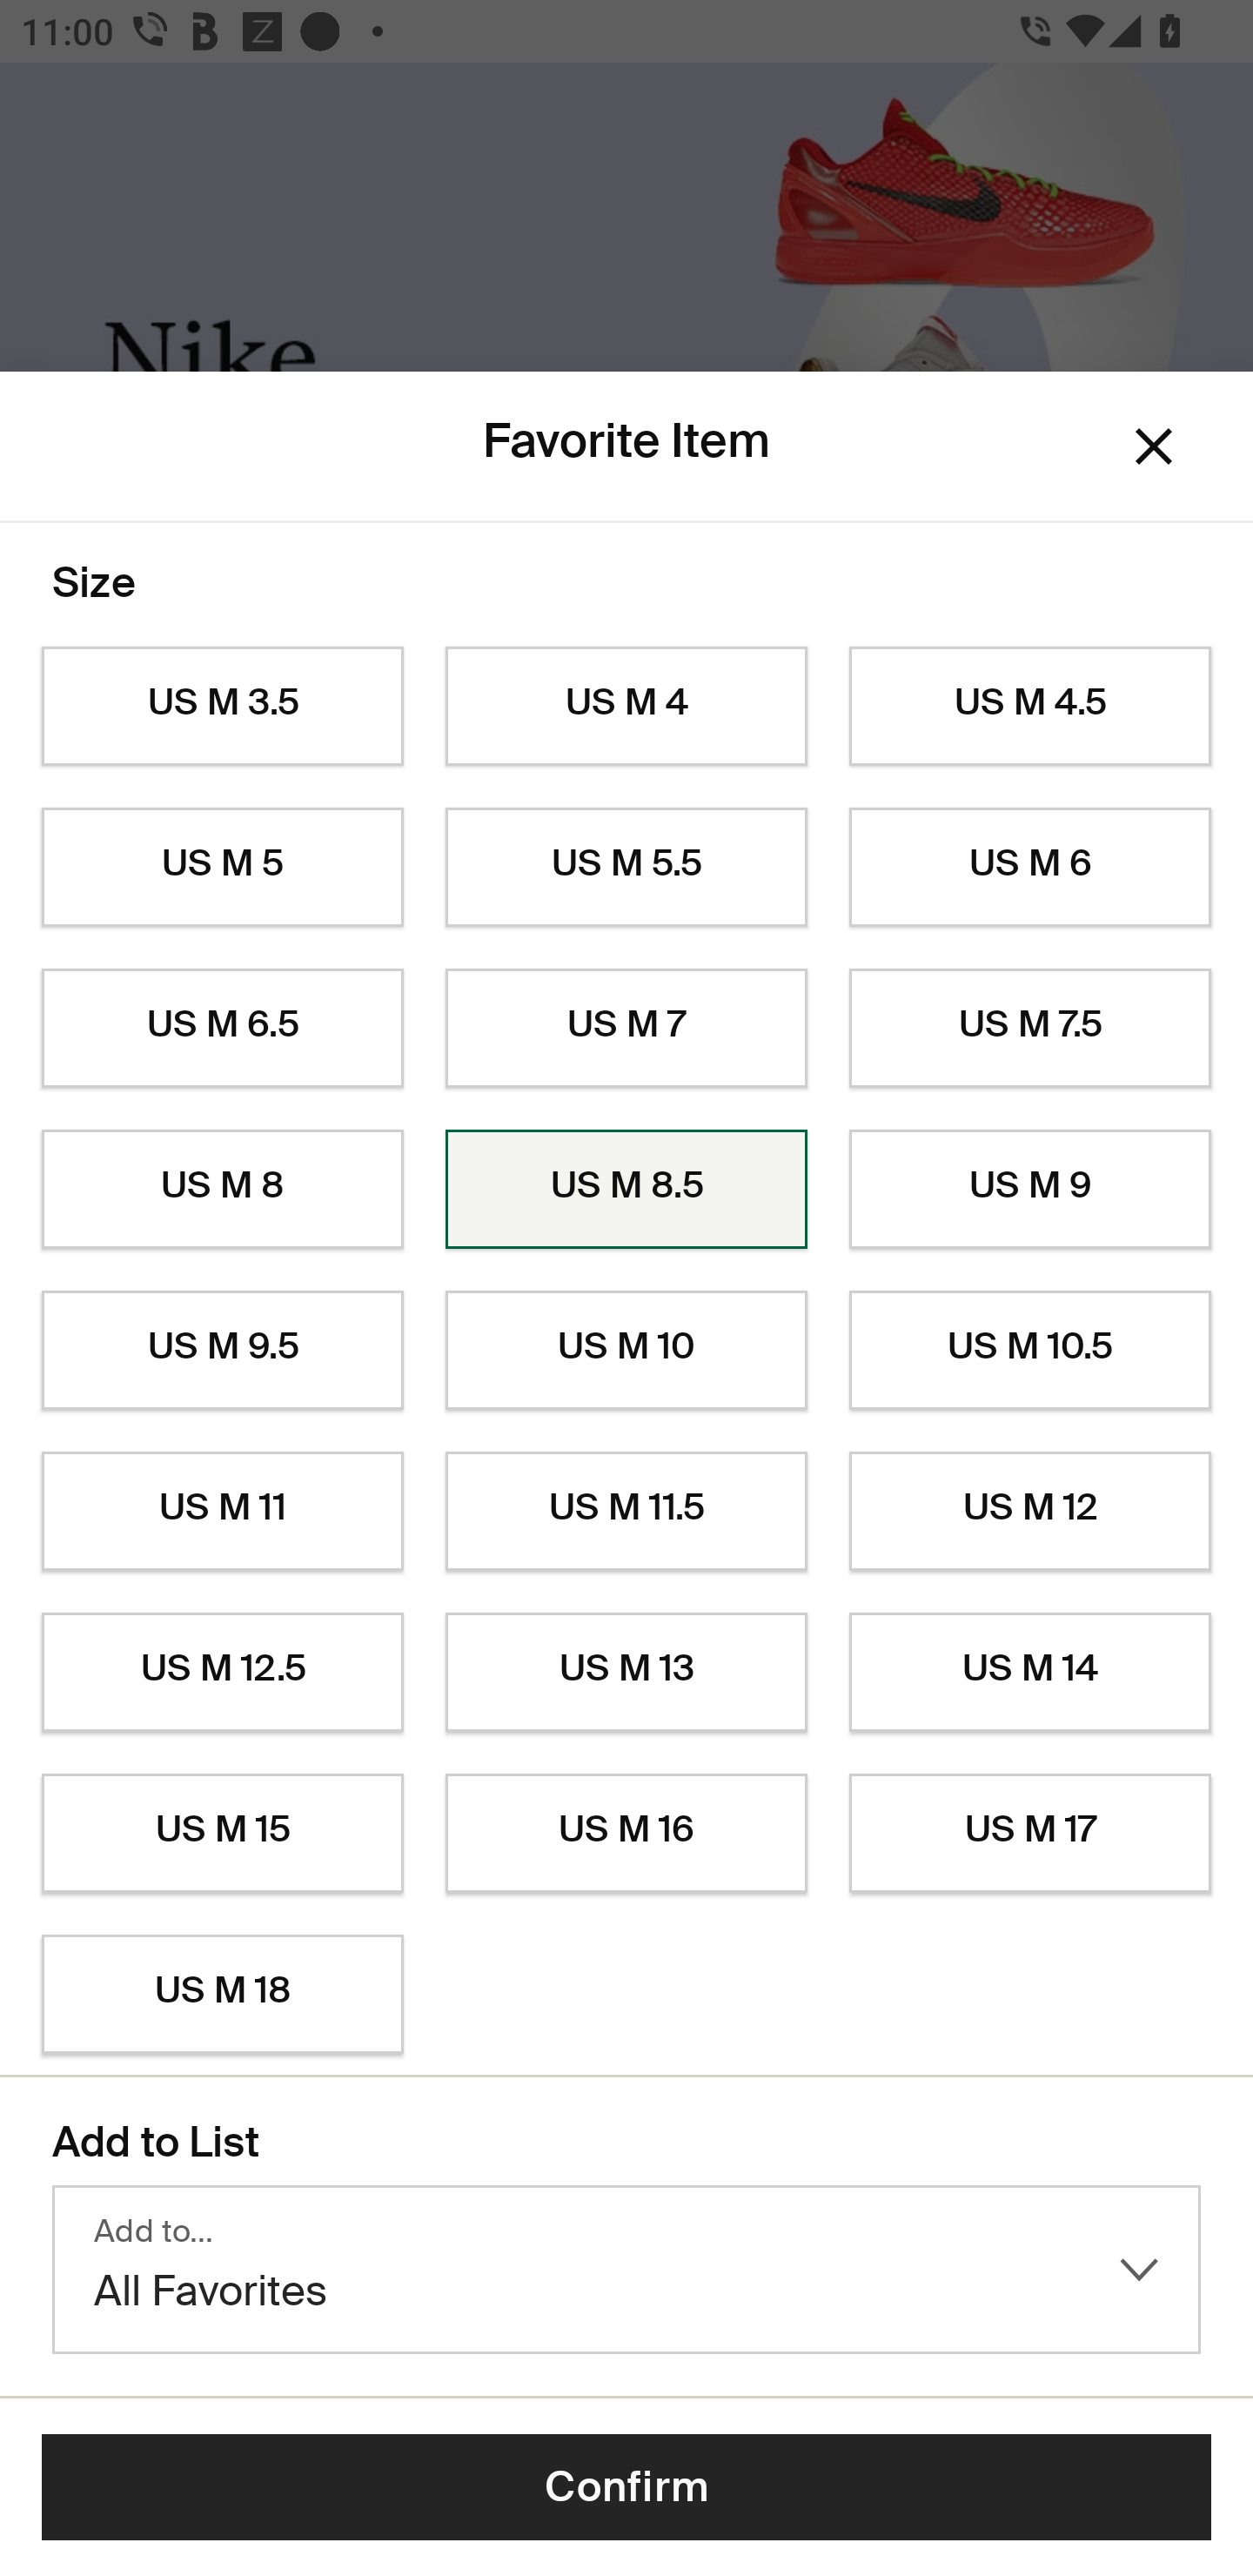 This screenshot has width=1253, height=2576. Describe the element at coordinates (1030, 1834) in the screenshot. I see `US M 17` at that location.